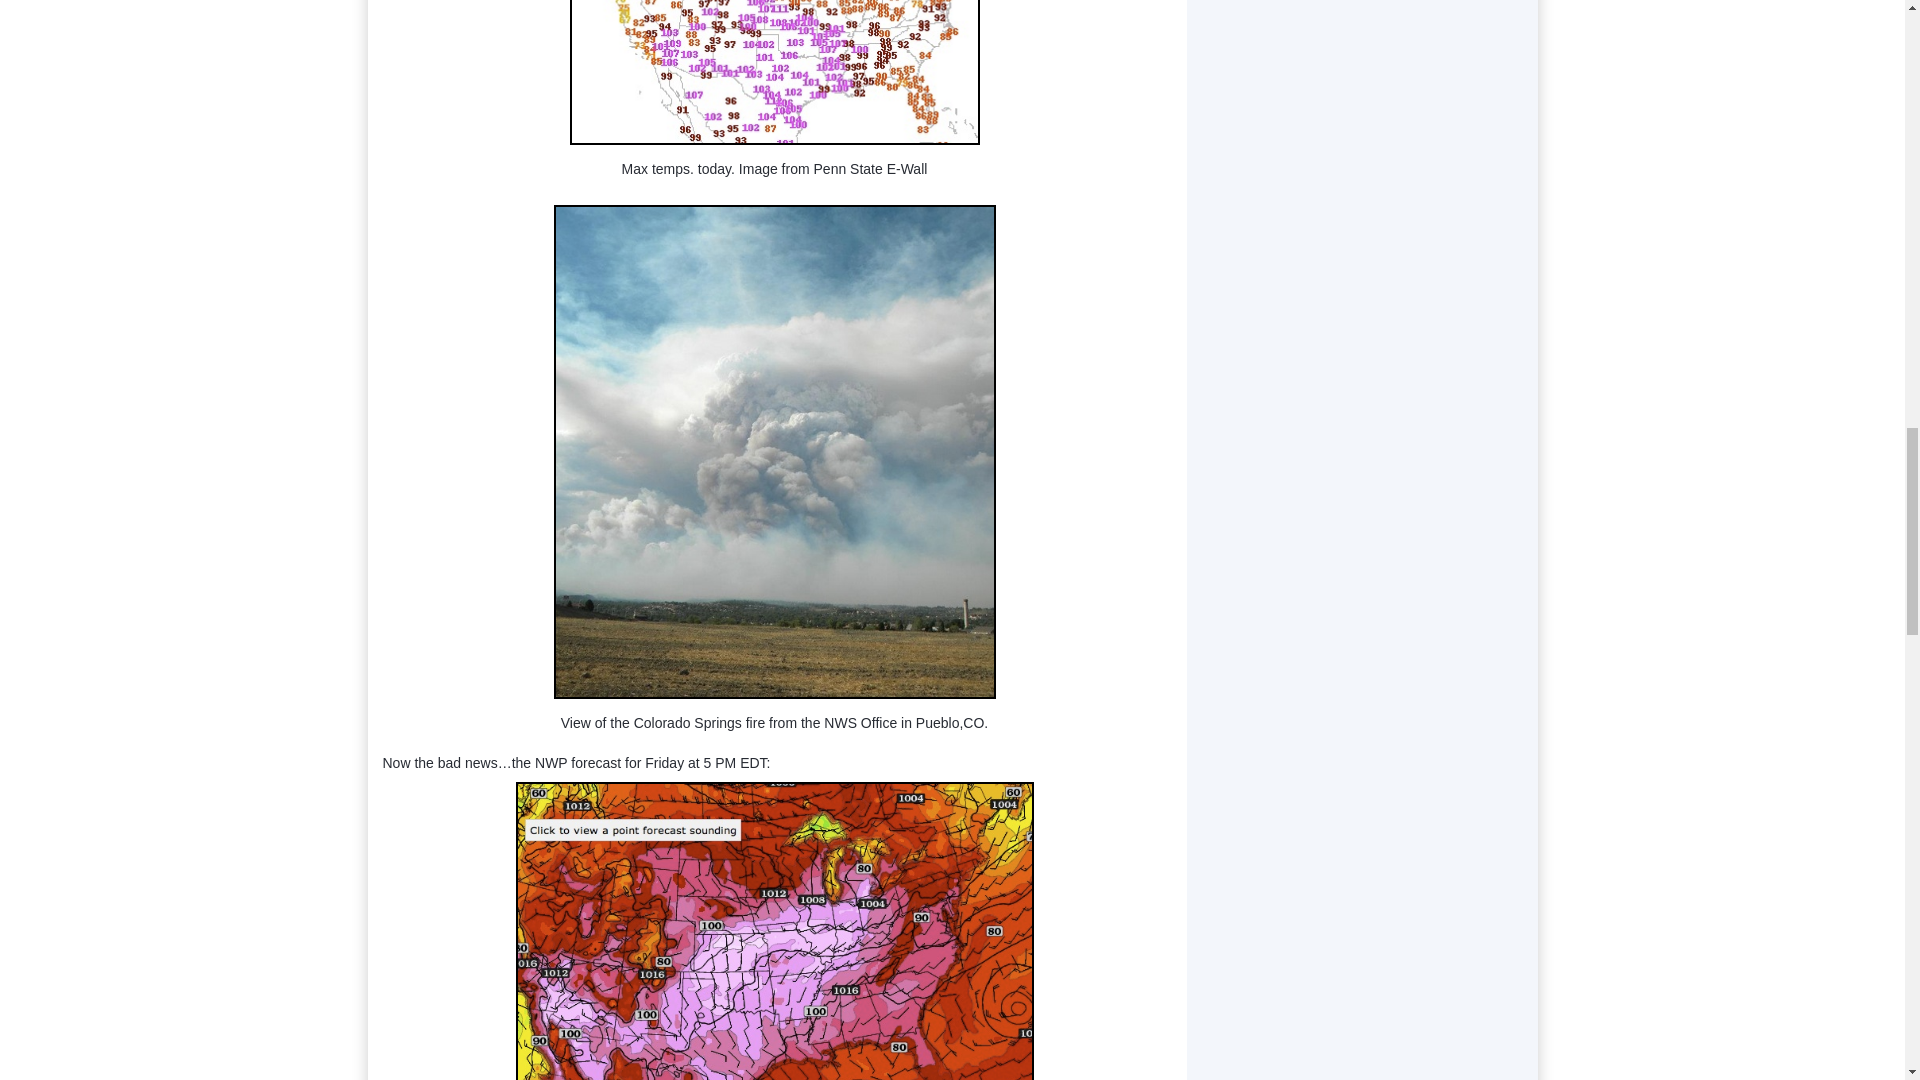  Describe the element at coordinates (775, 930) in the screenshot. I see `Screen Shot 2012-06-27 at 02.01.40` at that location.